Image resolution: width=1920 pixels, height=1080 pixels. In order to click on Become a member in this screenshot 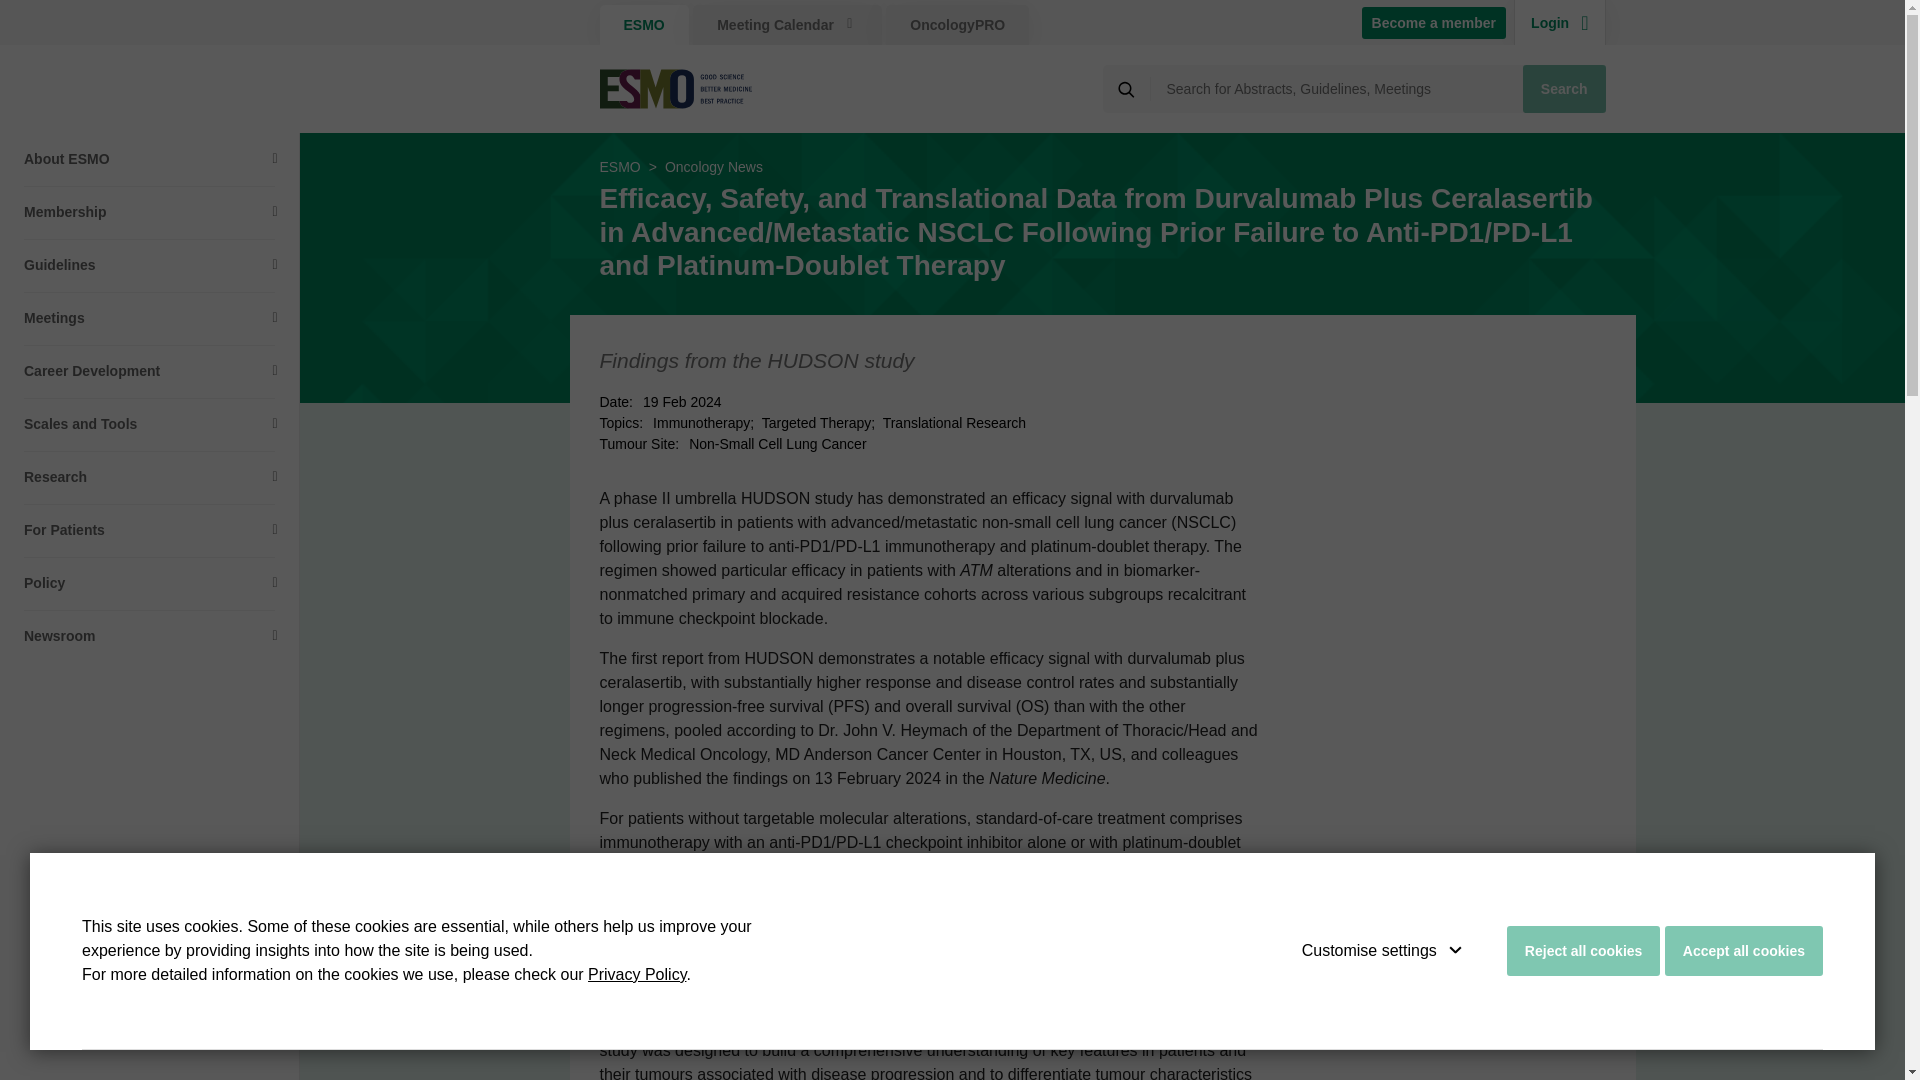, I will do `click(1434, 22)`.